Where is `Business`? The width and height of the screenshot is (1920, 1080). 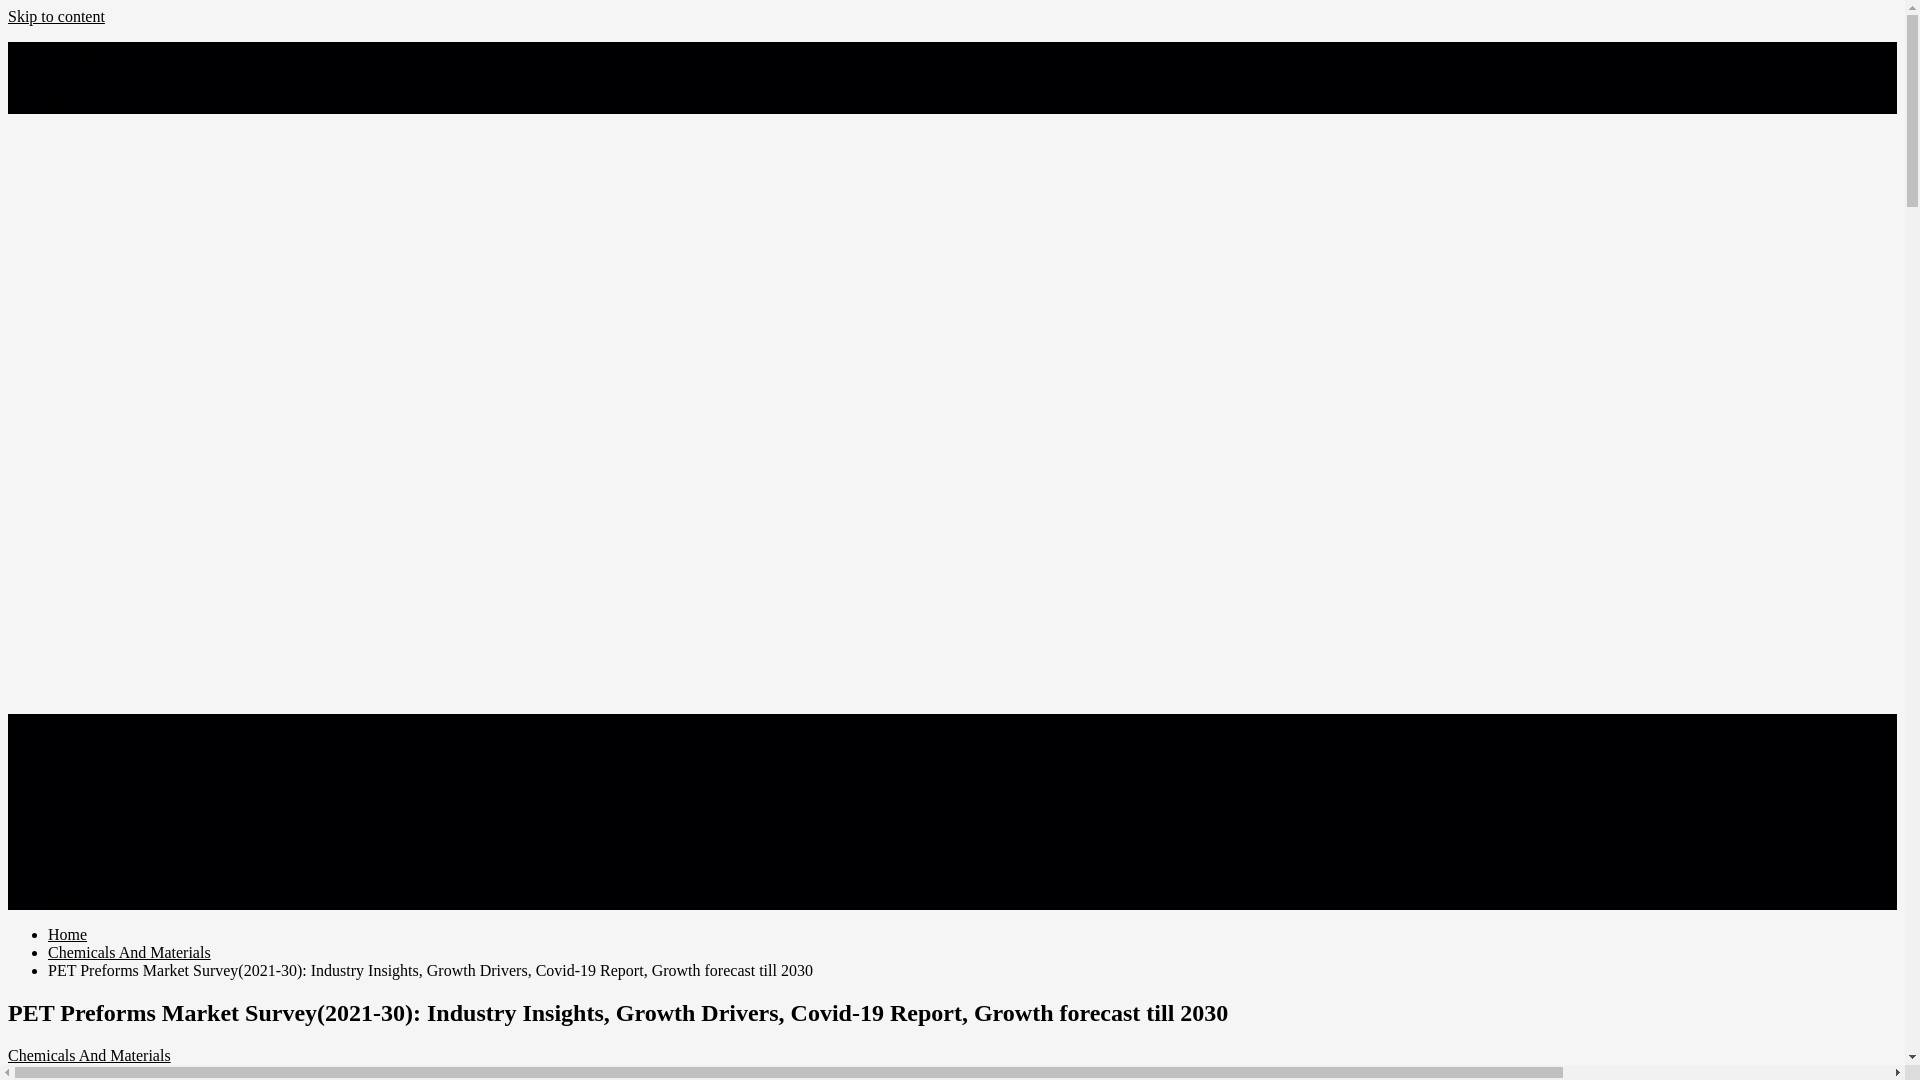 Business is located at coordinates (76, 774).